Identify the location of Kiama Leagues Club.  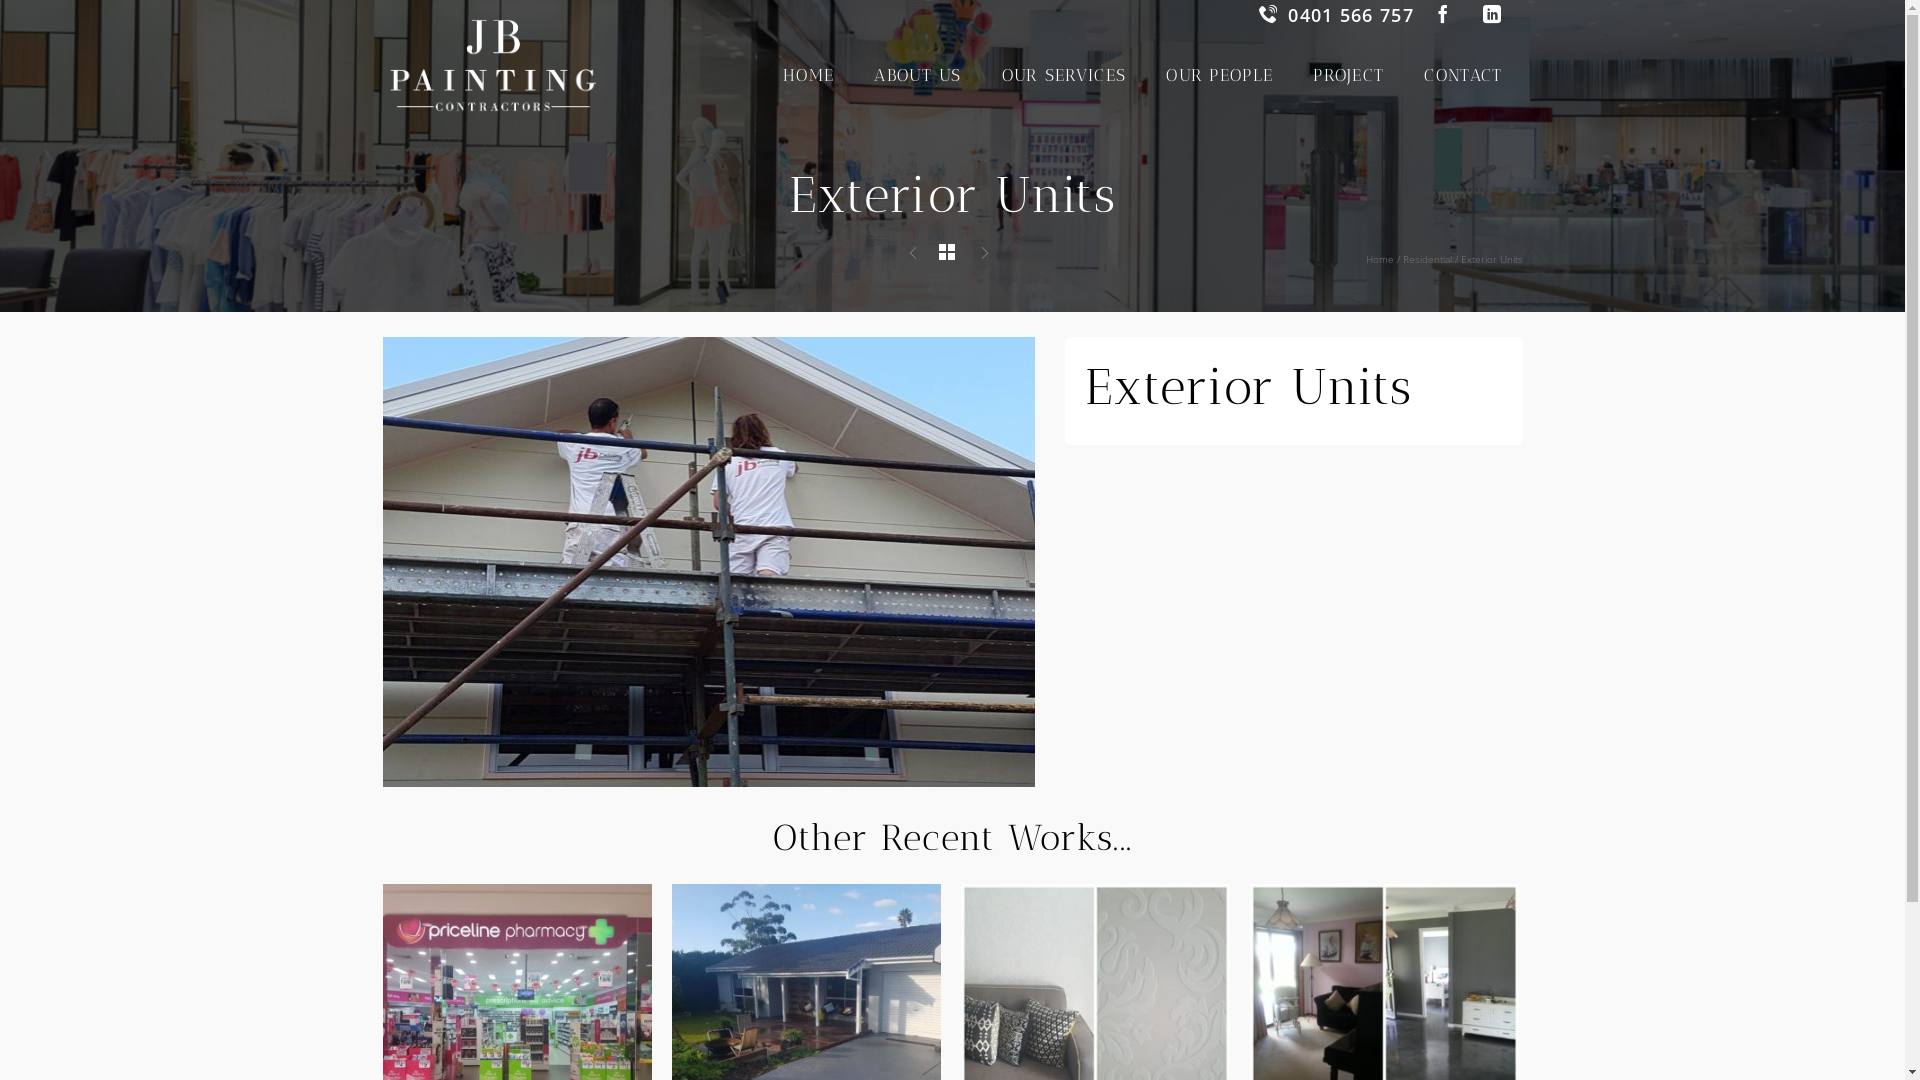
(916, 254).